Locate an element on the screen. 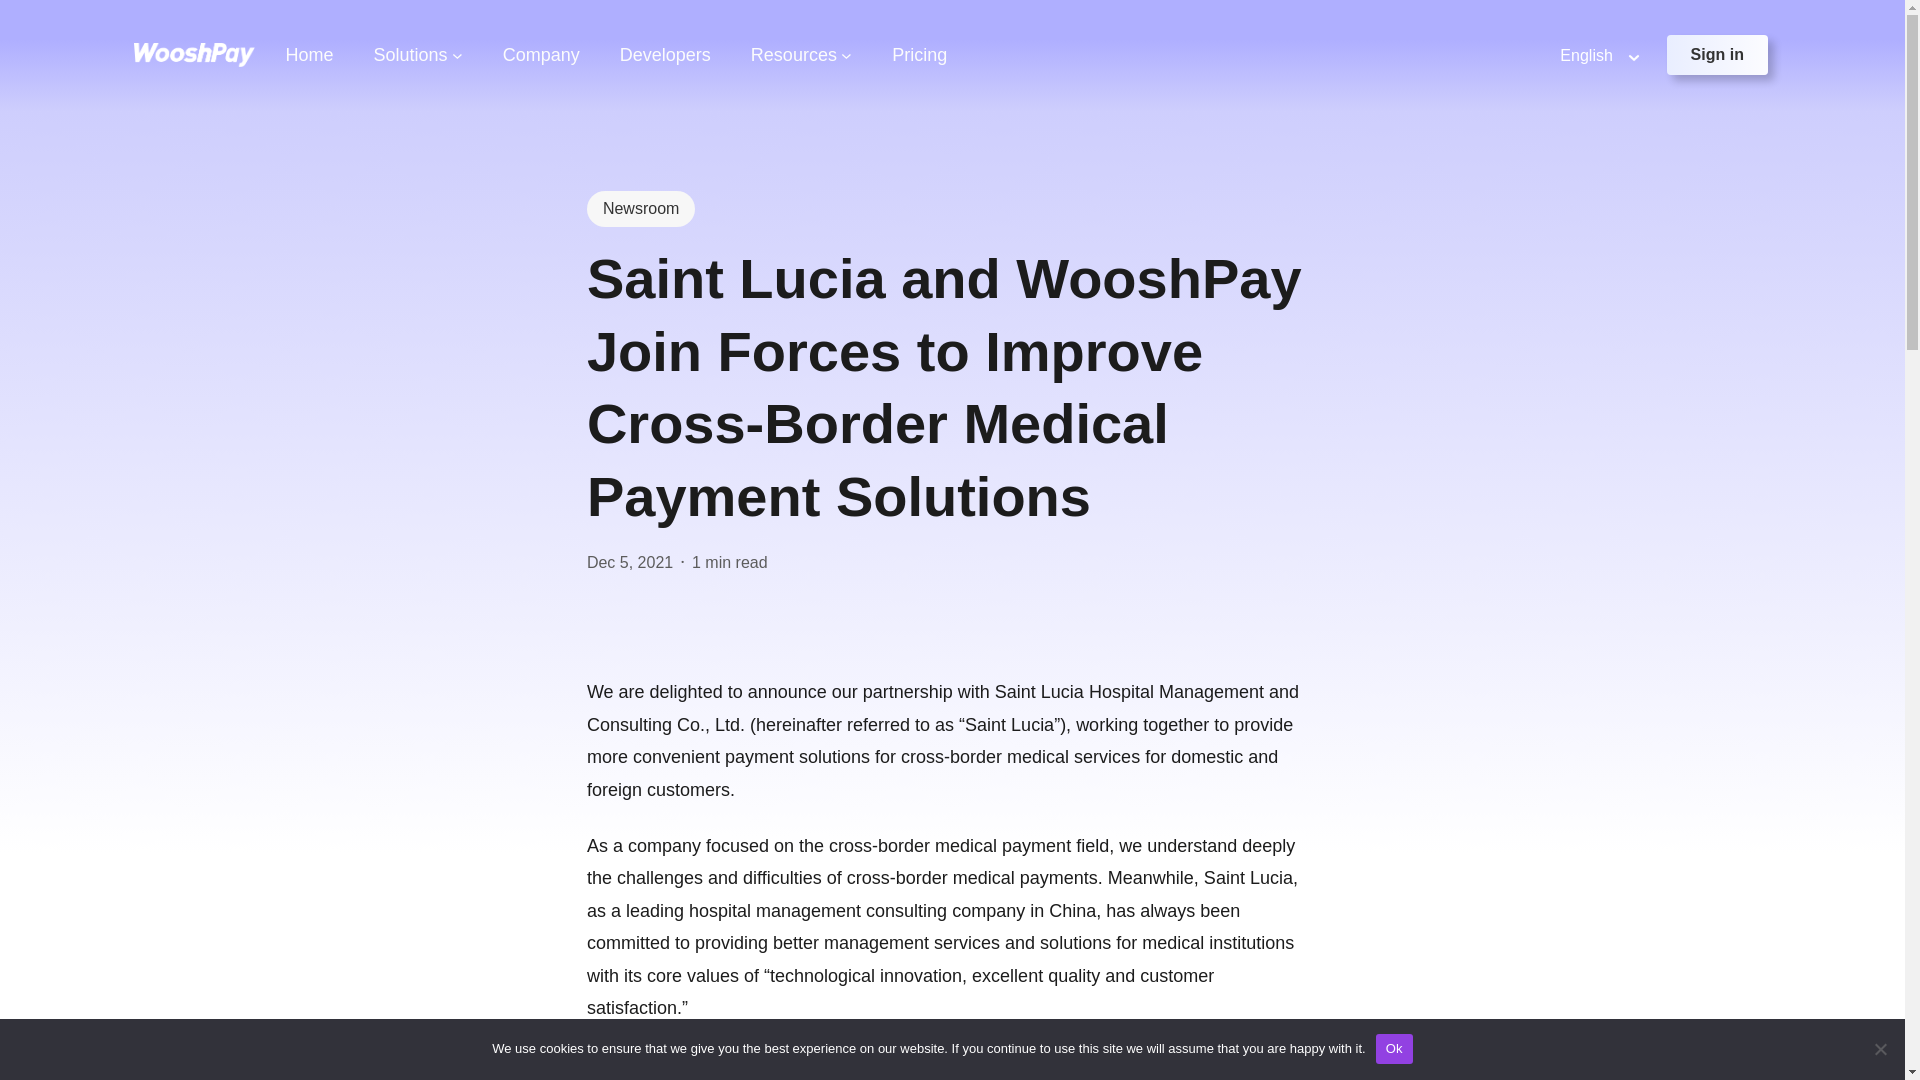 The width and height of the screenshot is (1920, 1080). Sign in is located at coordinates (1717, 54).